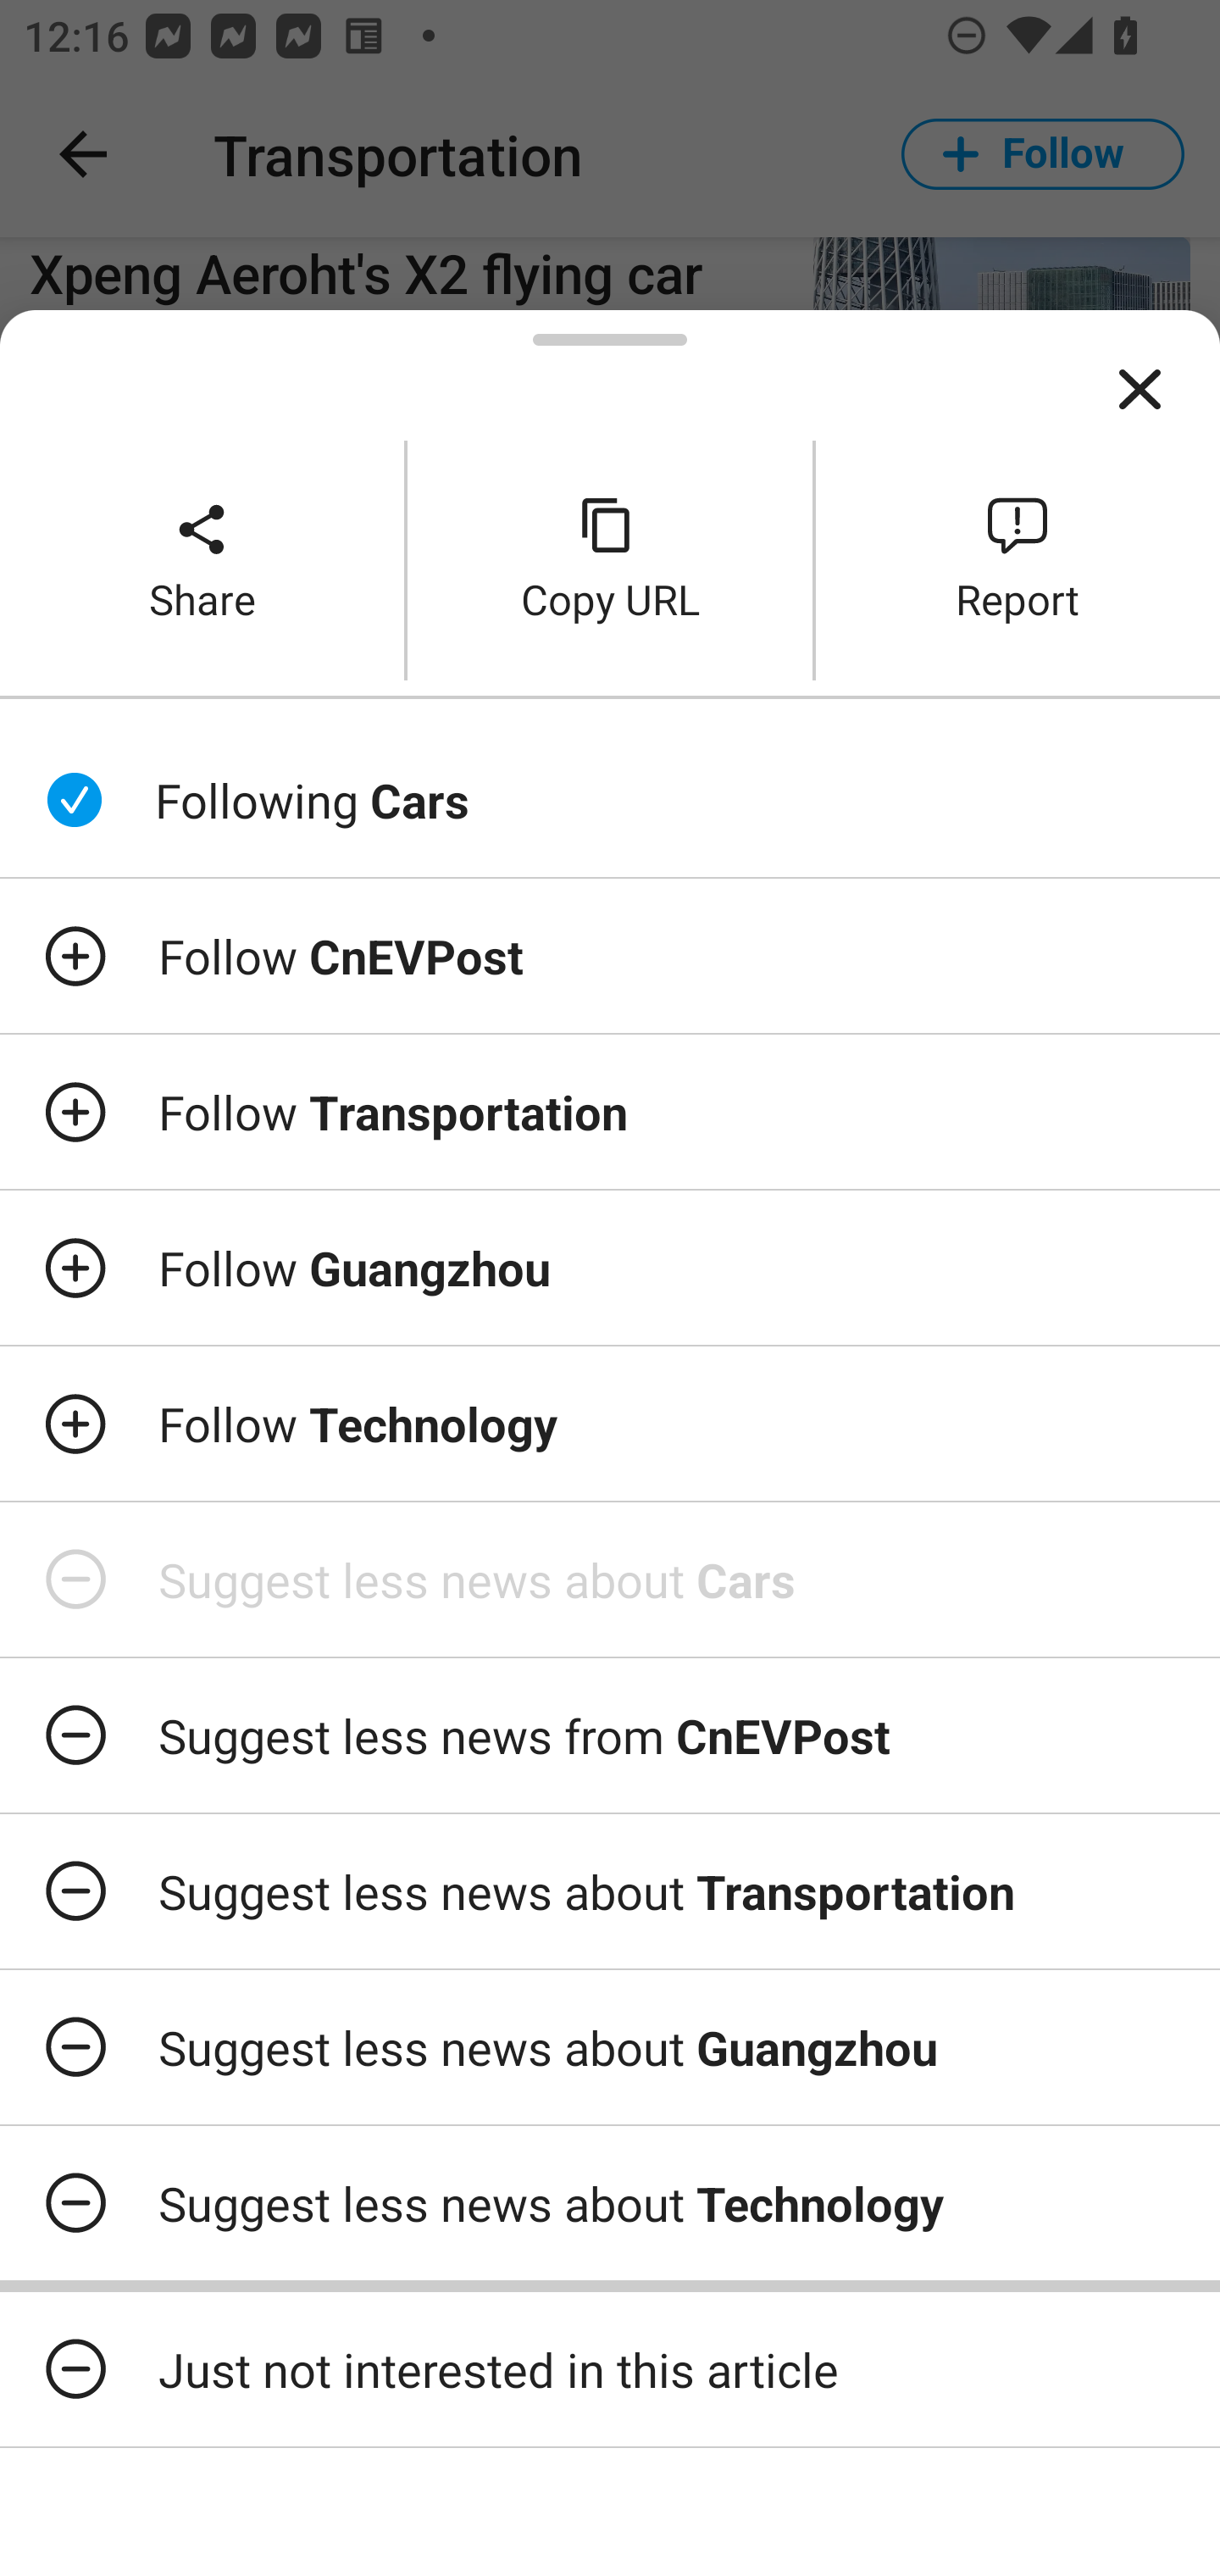  What do you see at coordinates (1018, 559) in the screenshot?
I see `Report` at bounding box center [1018, 559].